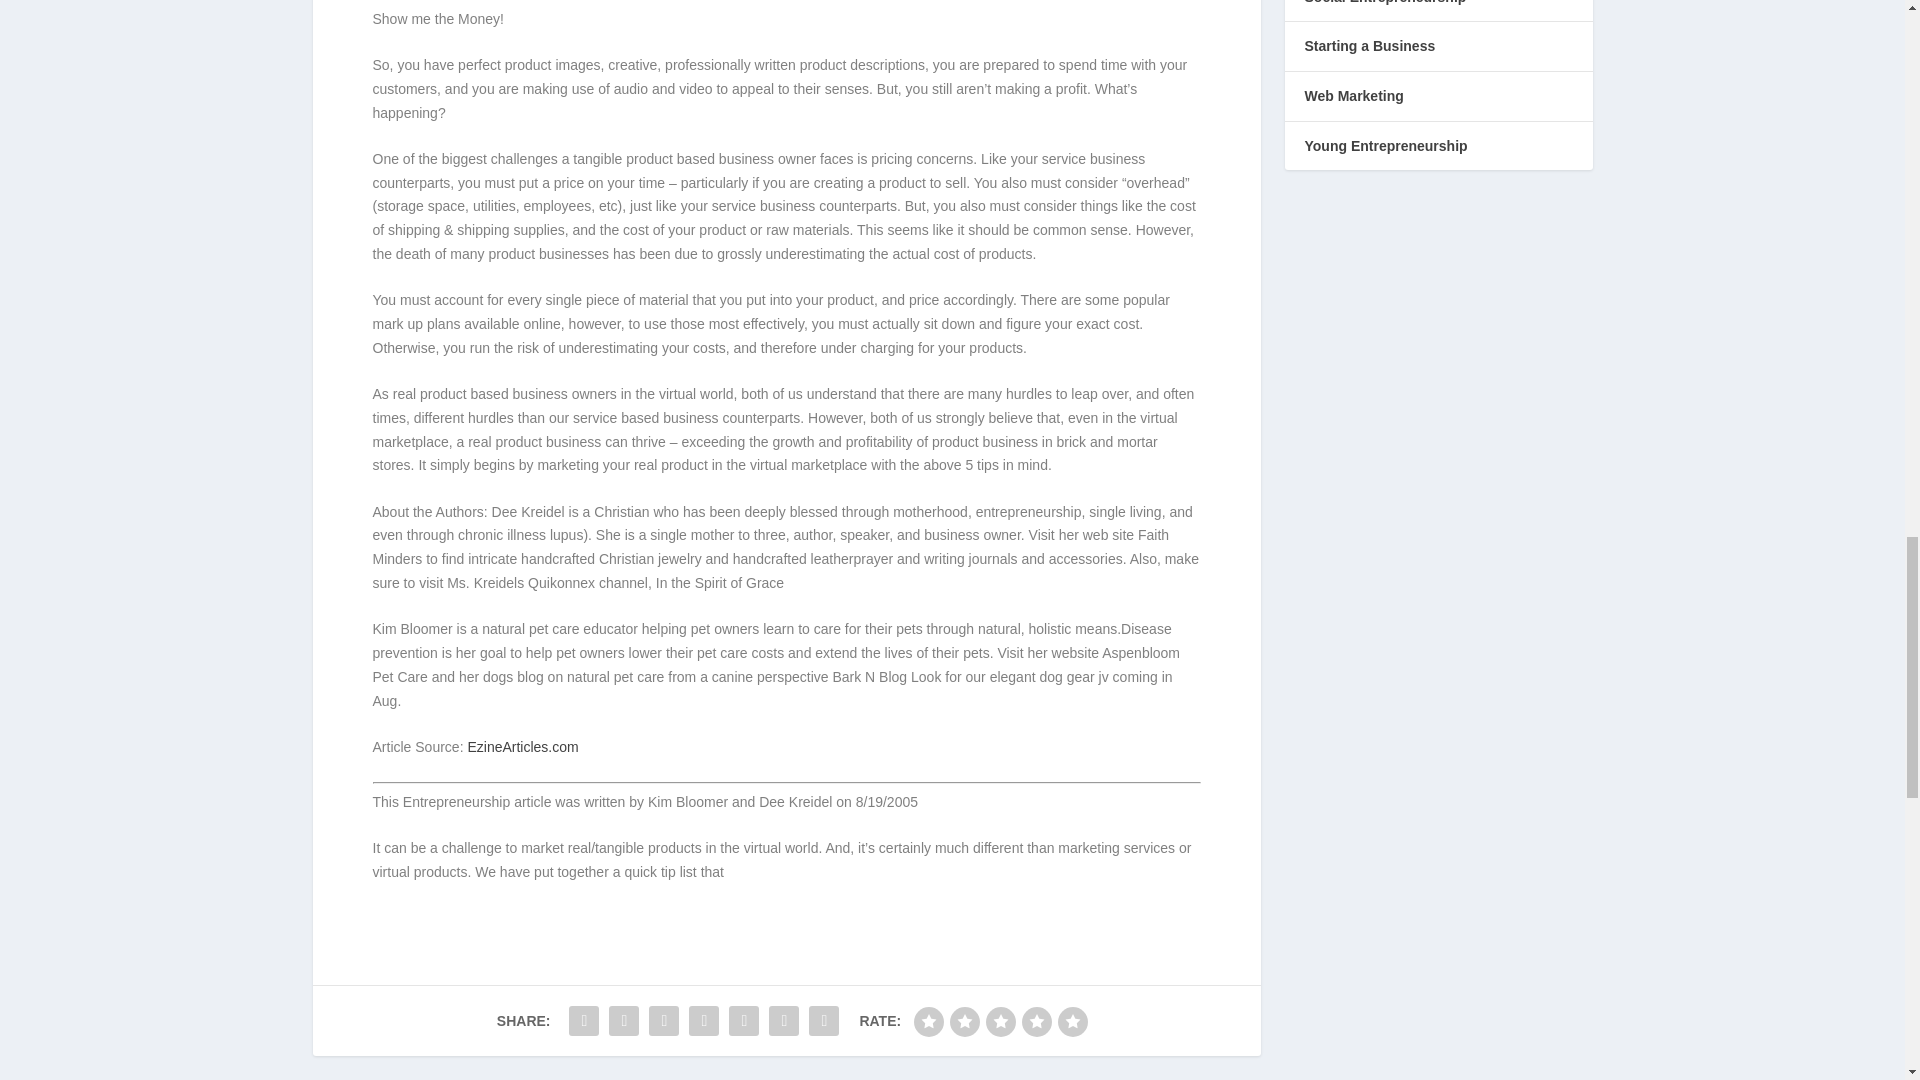  I want to click on EzineArticles.com, so click(522, 746).